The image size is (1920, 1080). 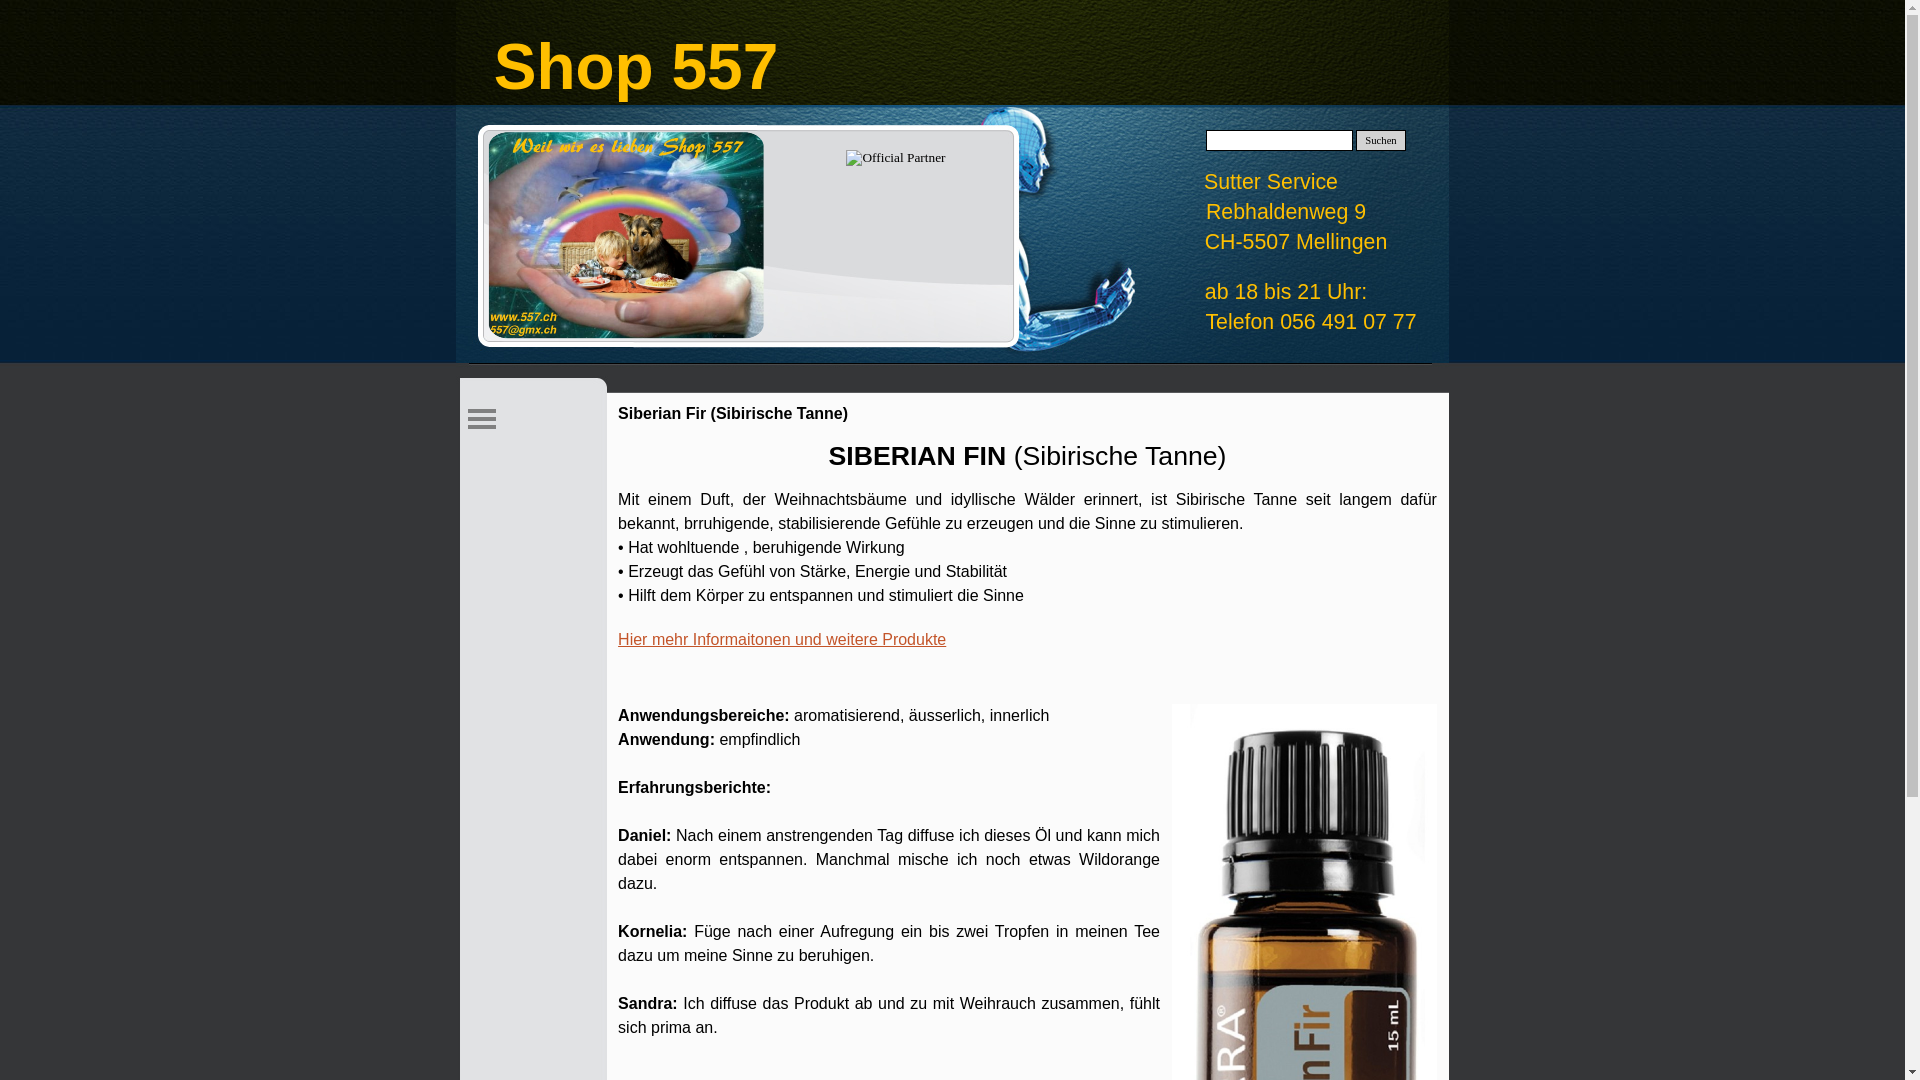 What do you see at coordinates (626, 235) in the screenshot?
I see `Shop 557` at bounding box center [626, 235].